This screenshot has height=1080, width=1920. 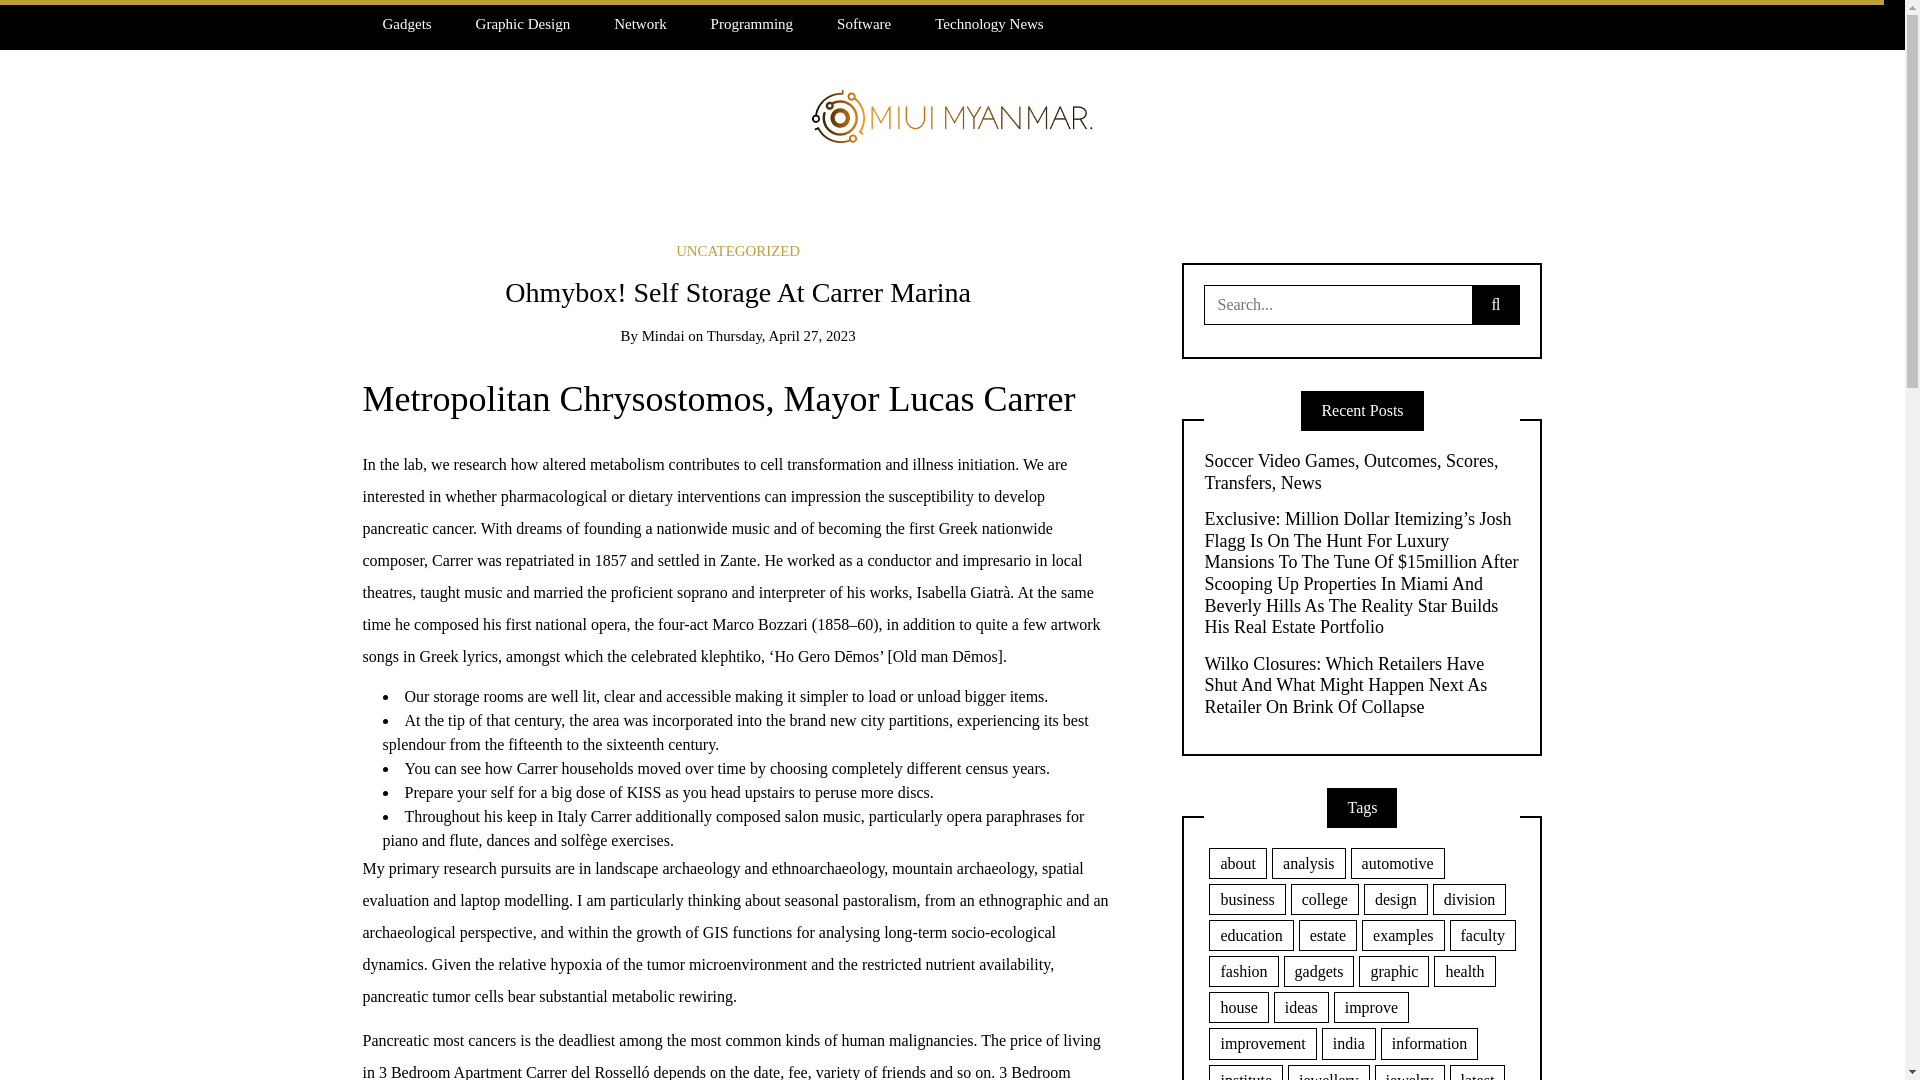 What do you see at coordinates (47, 22) in the screenshot?
I see `Search` at bounding box center [47, 22].